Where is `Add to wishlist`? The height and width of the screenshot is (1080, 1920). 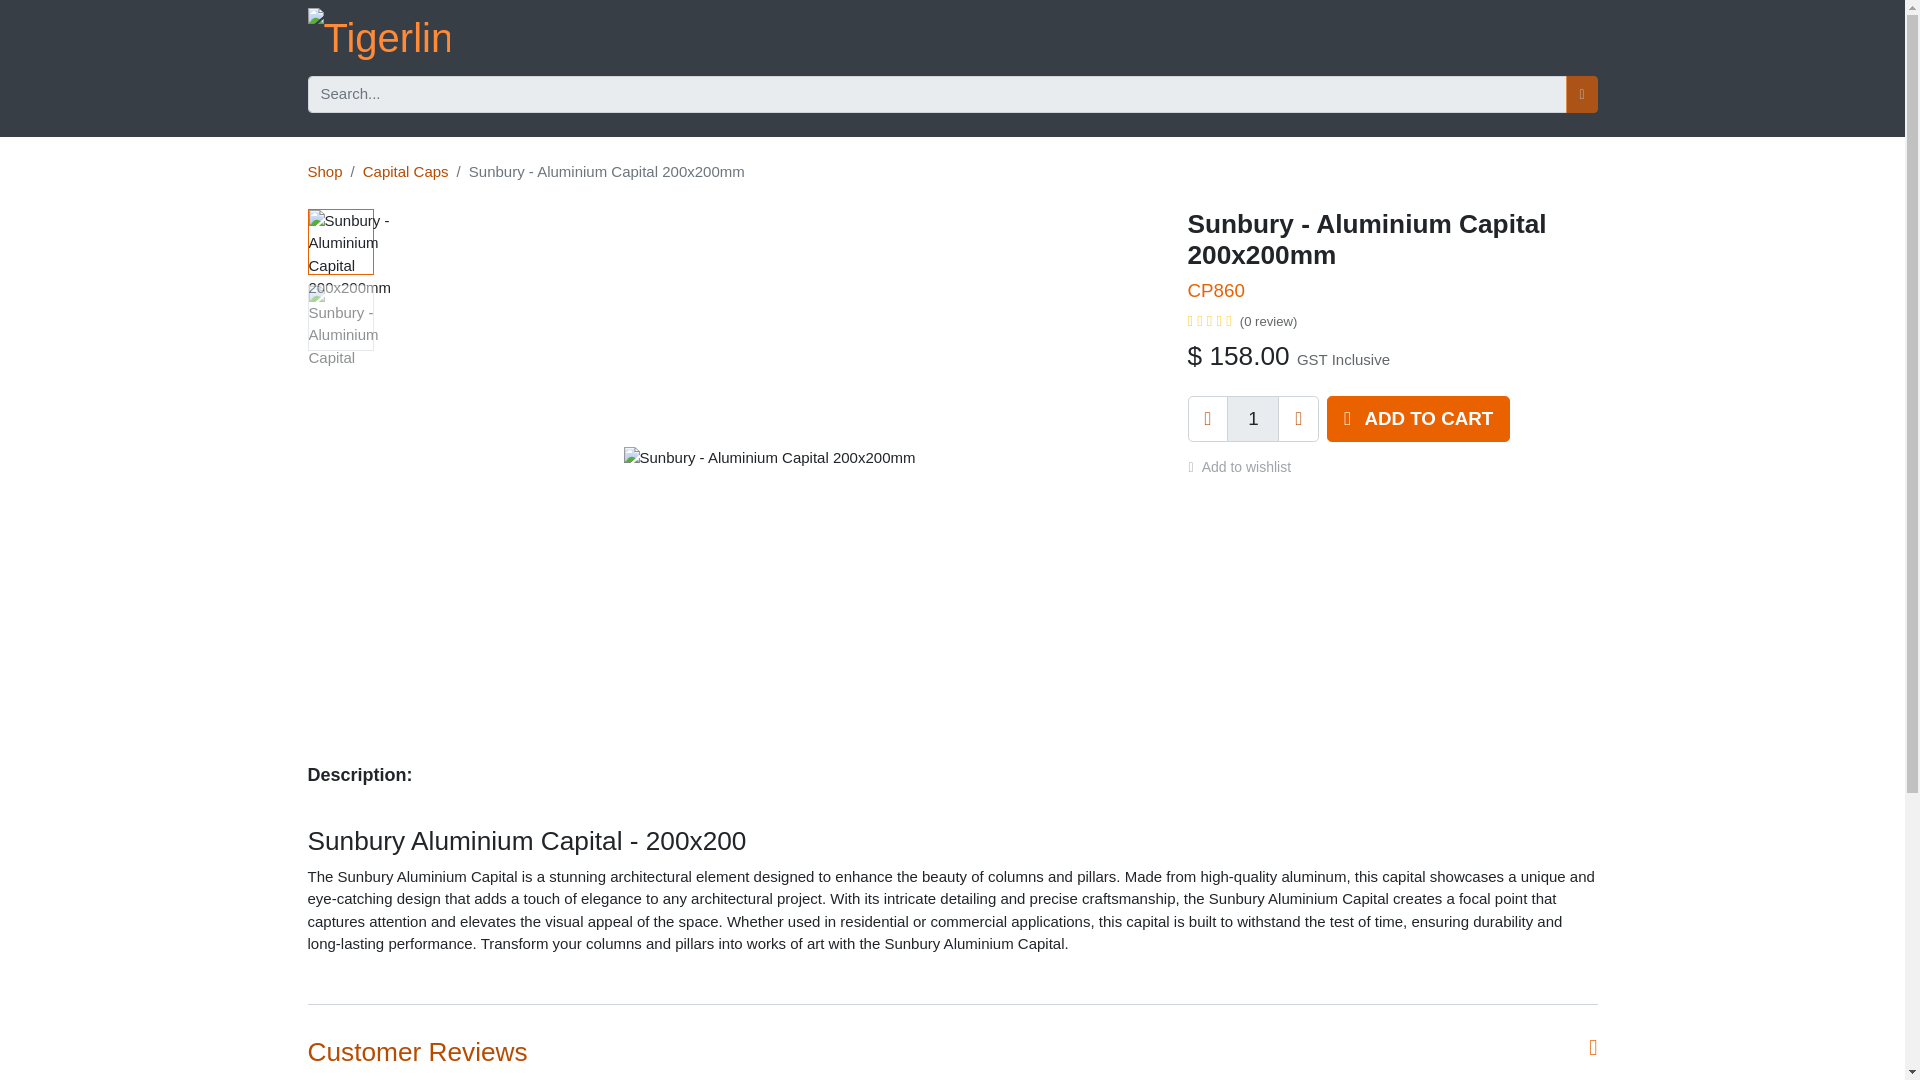
Add to wishlist is located at coordinates (1248, 467).